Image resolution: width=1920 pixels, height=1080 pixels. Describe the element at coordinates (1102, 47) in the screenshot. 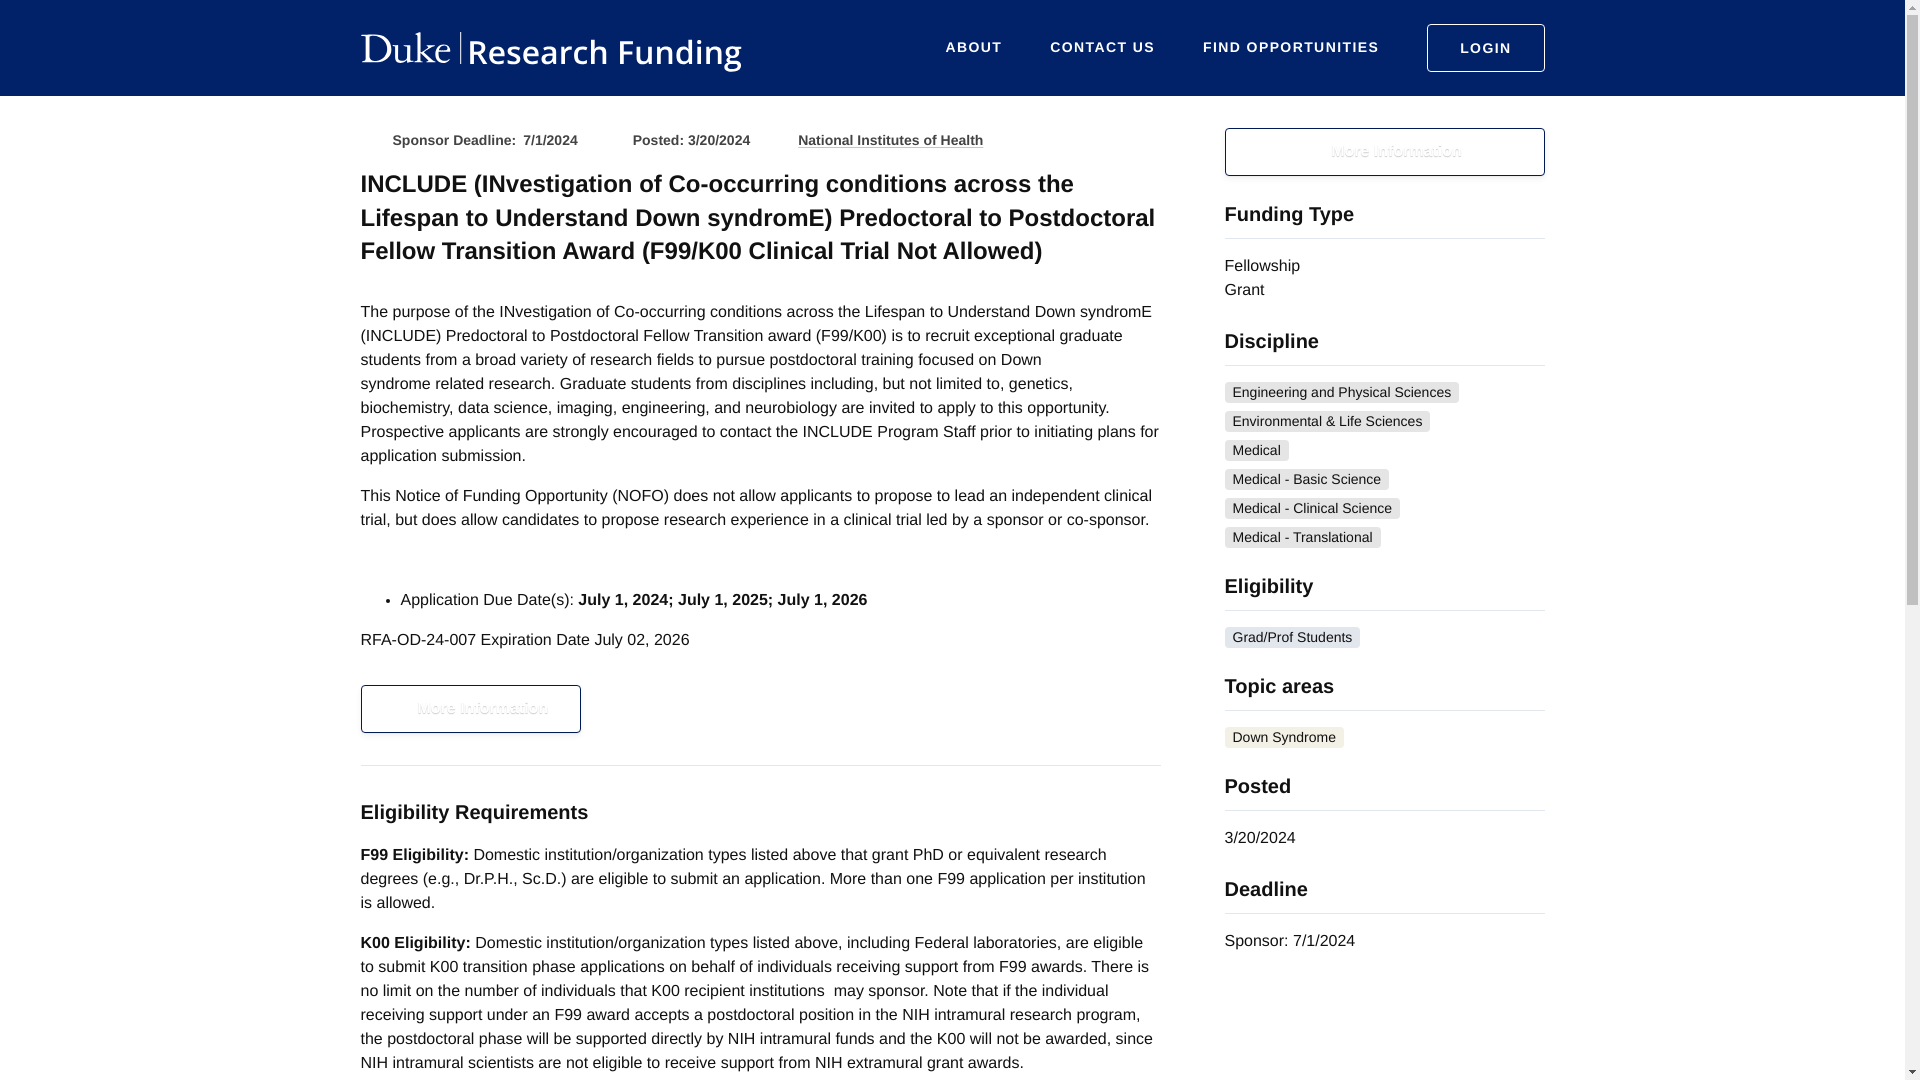

I see `CONTACT US` at that location.